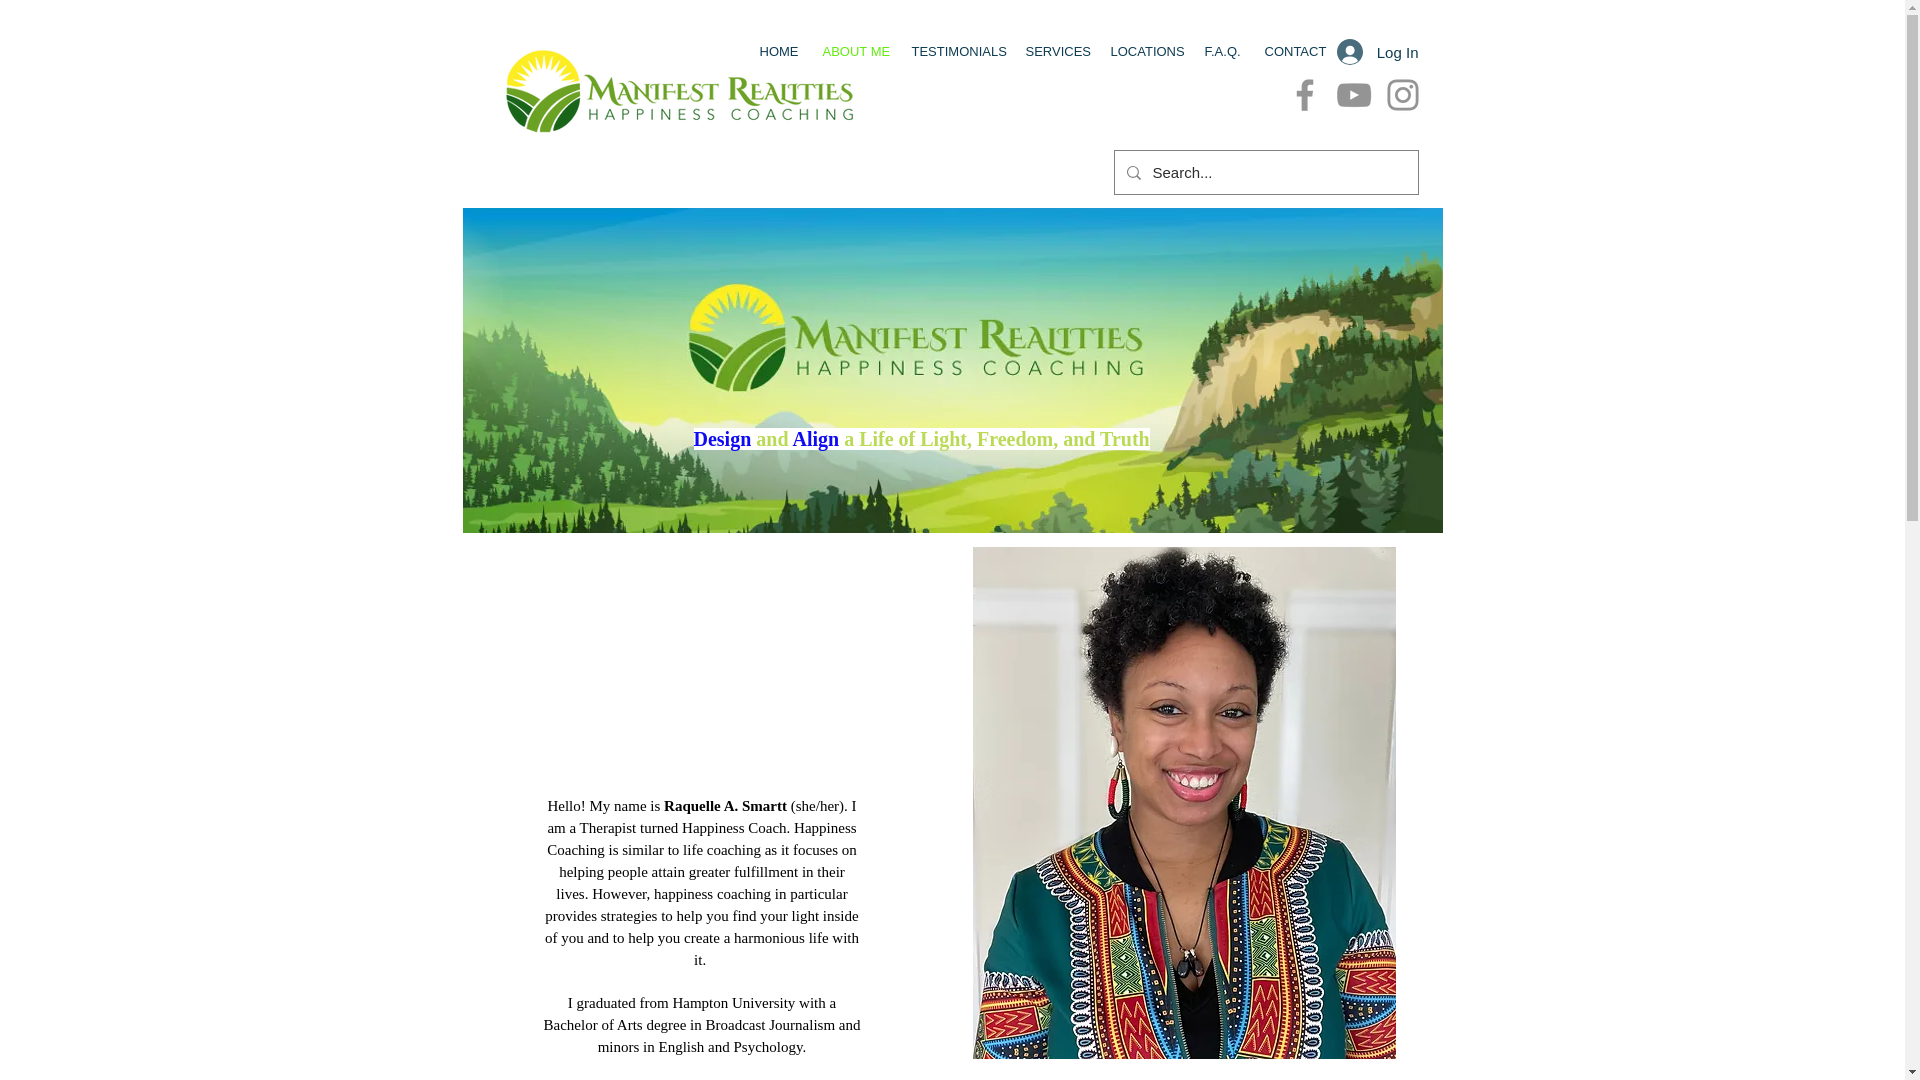 The width and height of the screenshot is (1920, 1080). What do you see at coordinates (1143, 52) in the screenshot?
I see `LOCATIONS` at bounding box center [1143, 52].